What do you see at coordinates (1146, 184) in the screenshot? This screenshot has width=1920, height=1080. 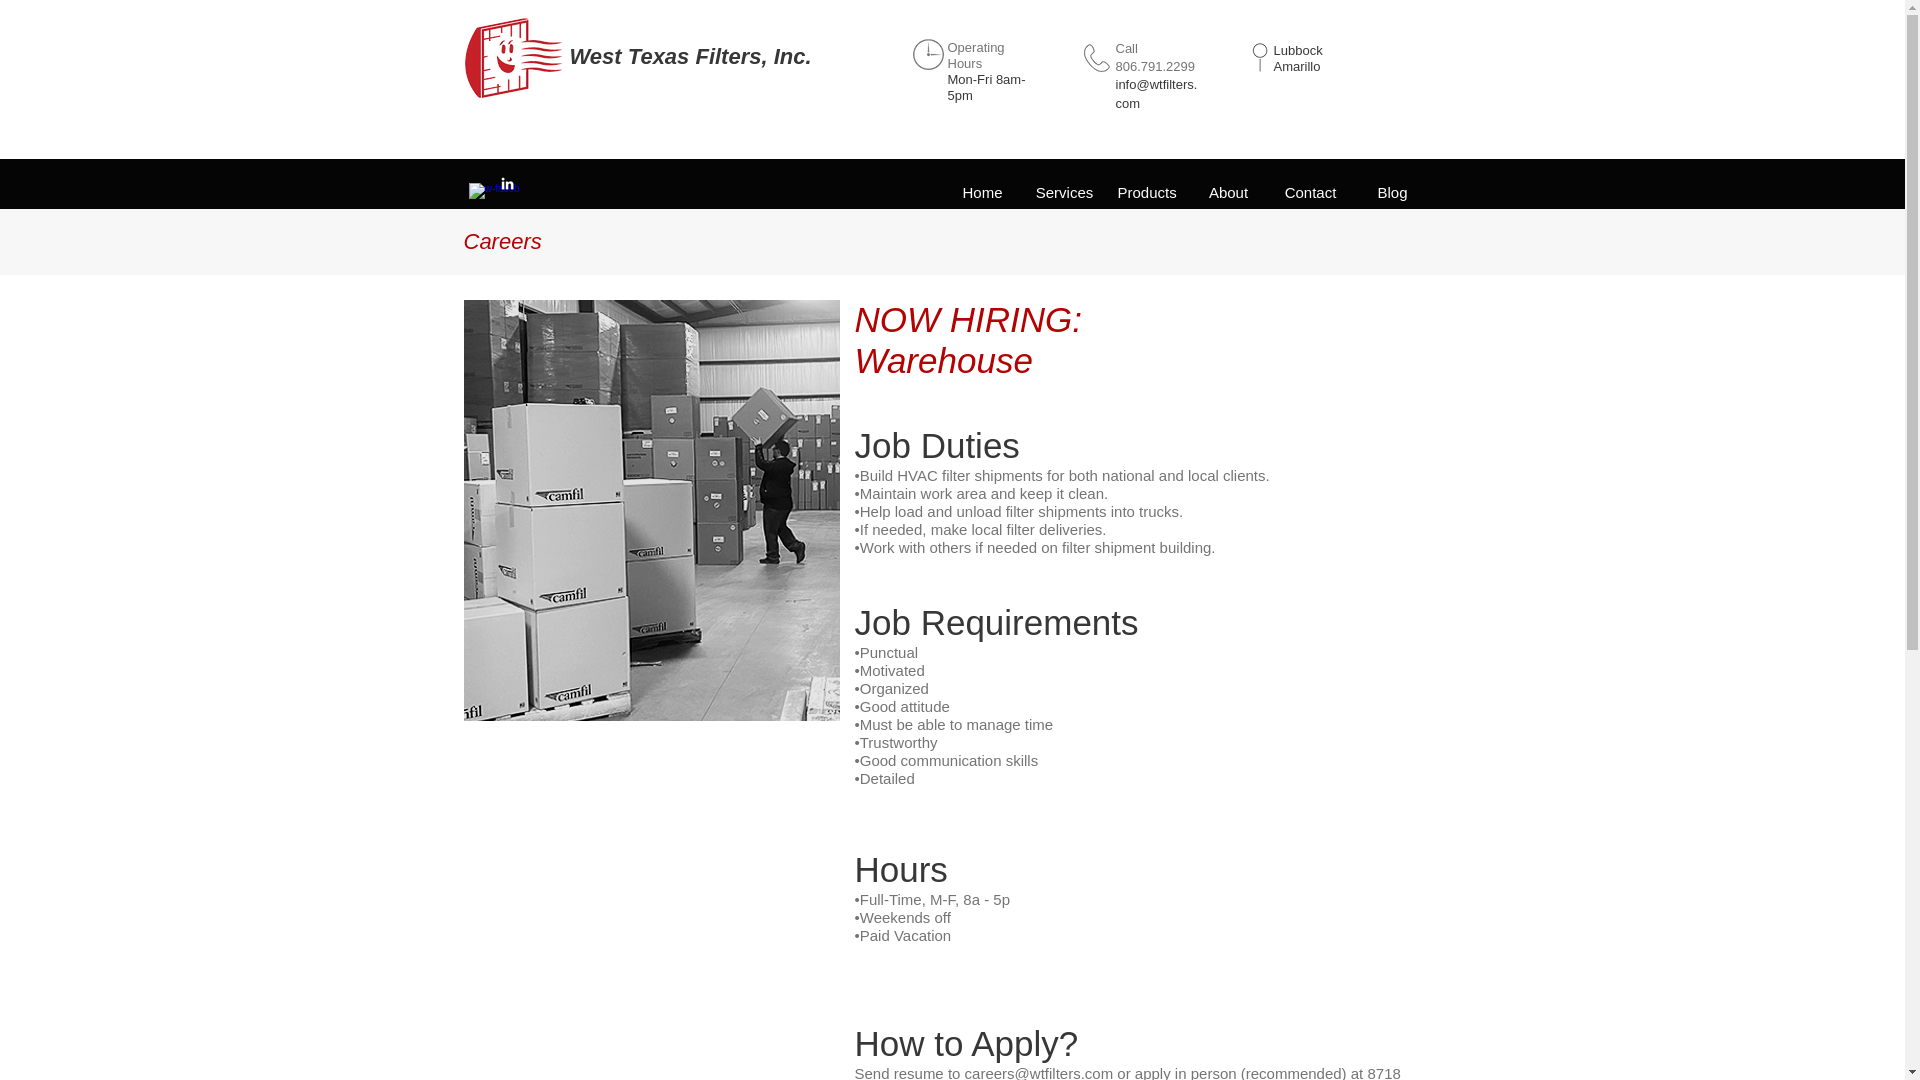 I see `Products` at bounding box center [1146, 184].